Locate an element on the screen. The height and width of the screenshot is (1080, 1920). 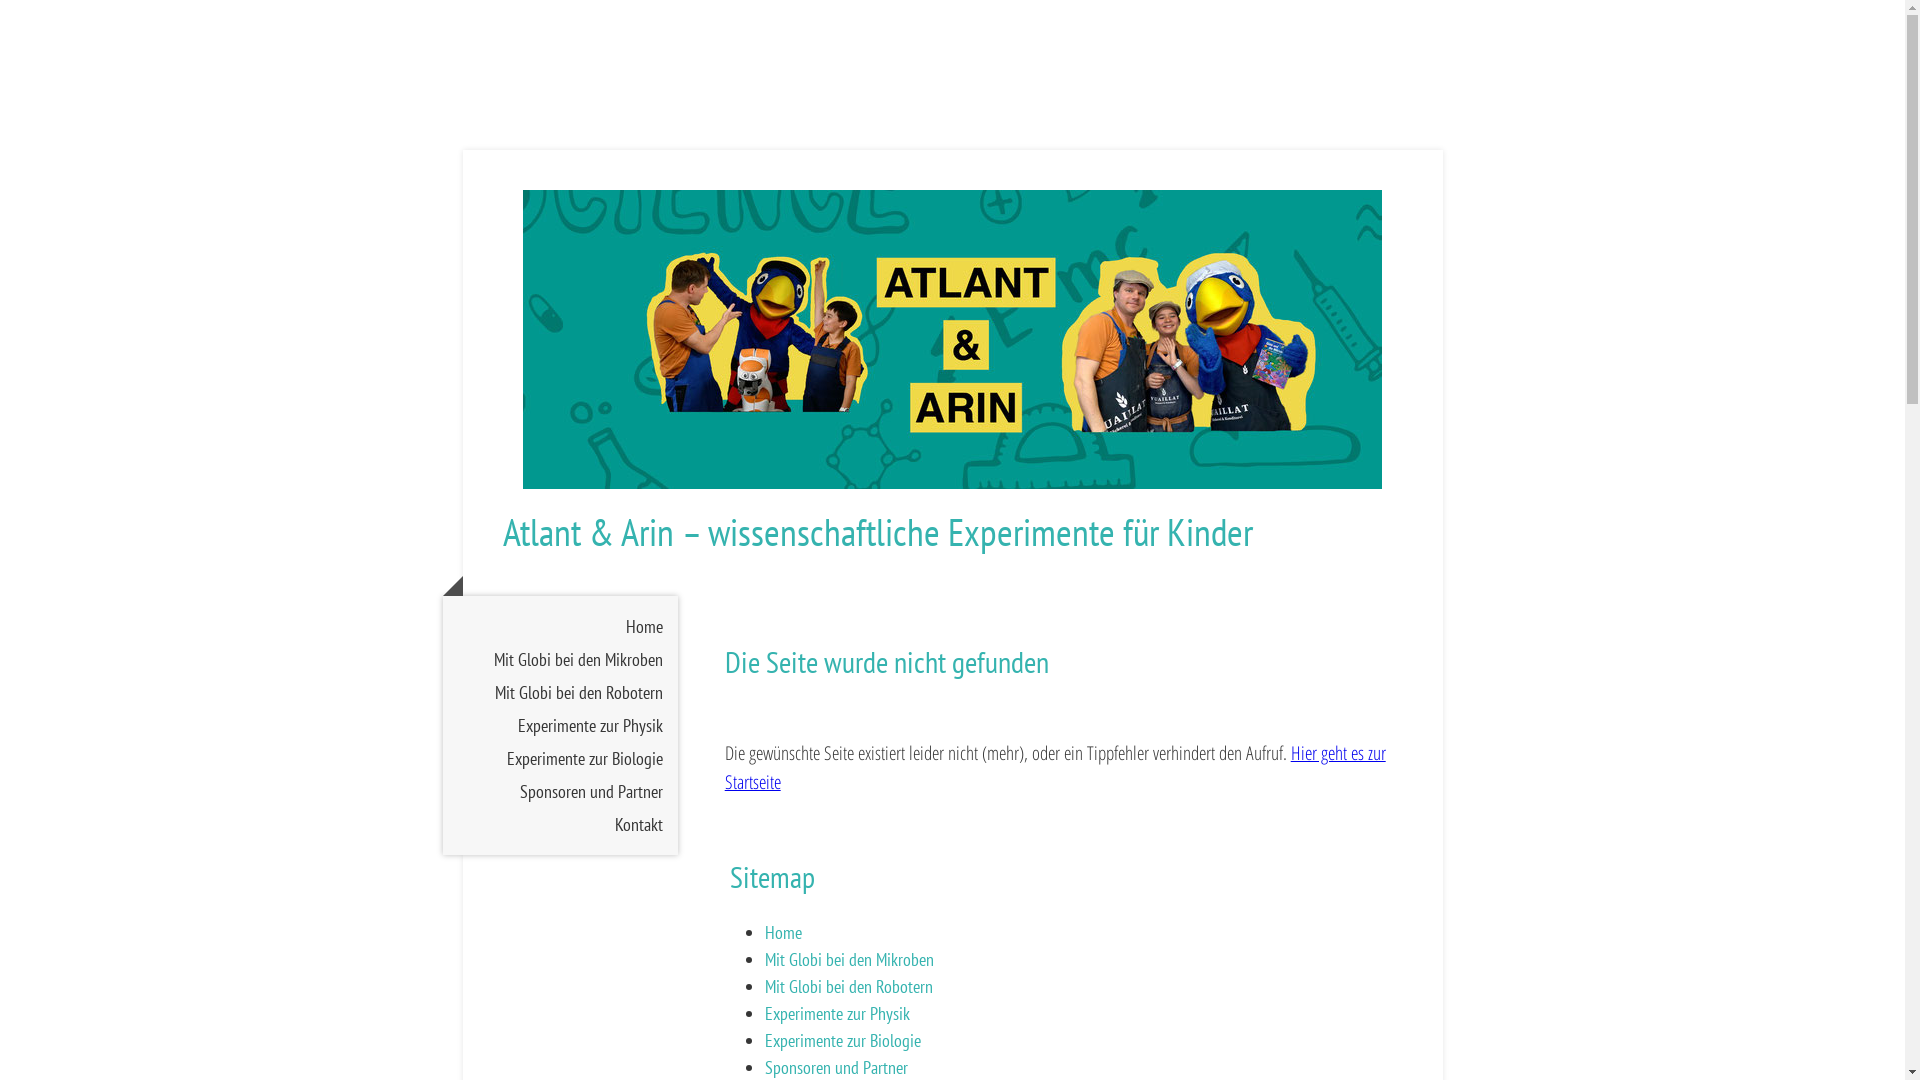
Experimente zur Biologie is located at coordinates (843, 1040).